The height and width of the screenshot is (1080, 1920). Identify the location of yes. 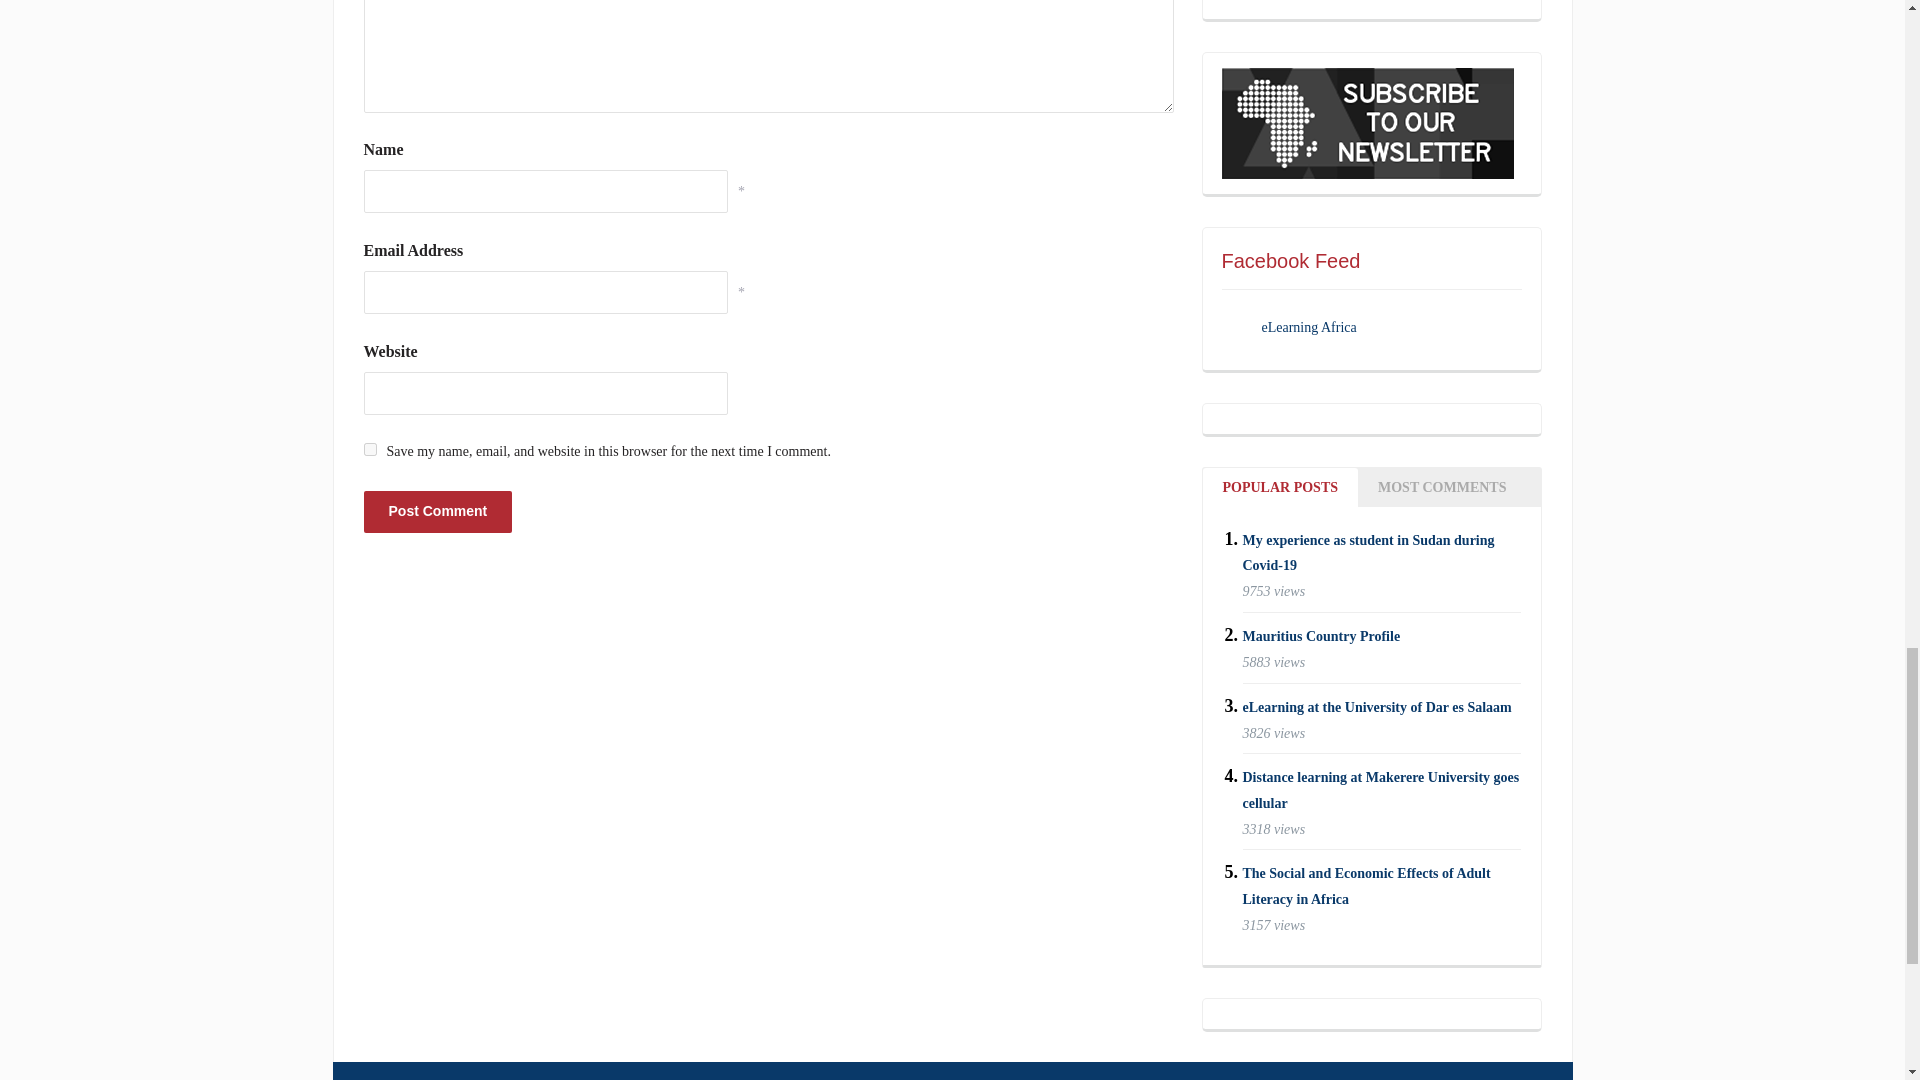
(370, 448).